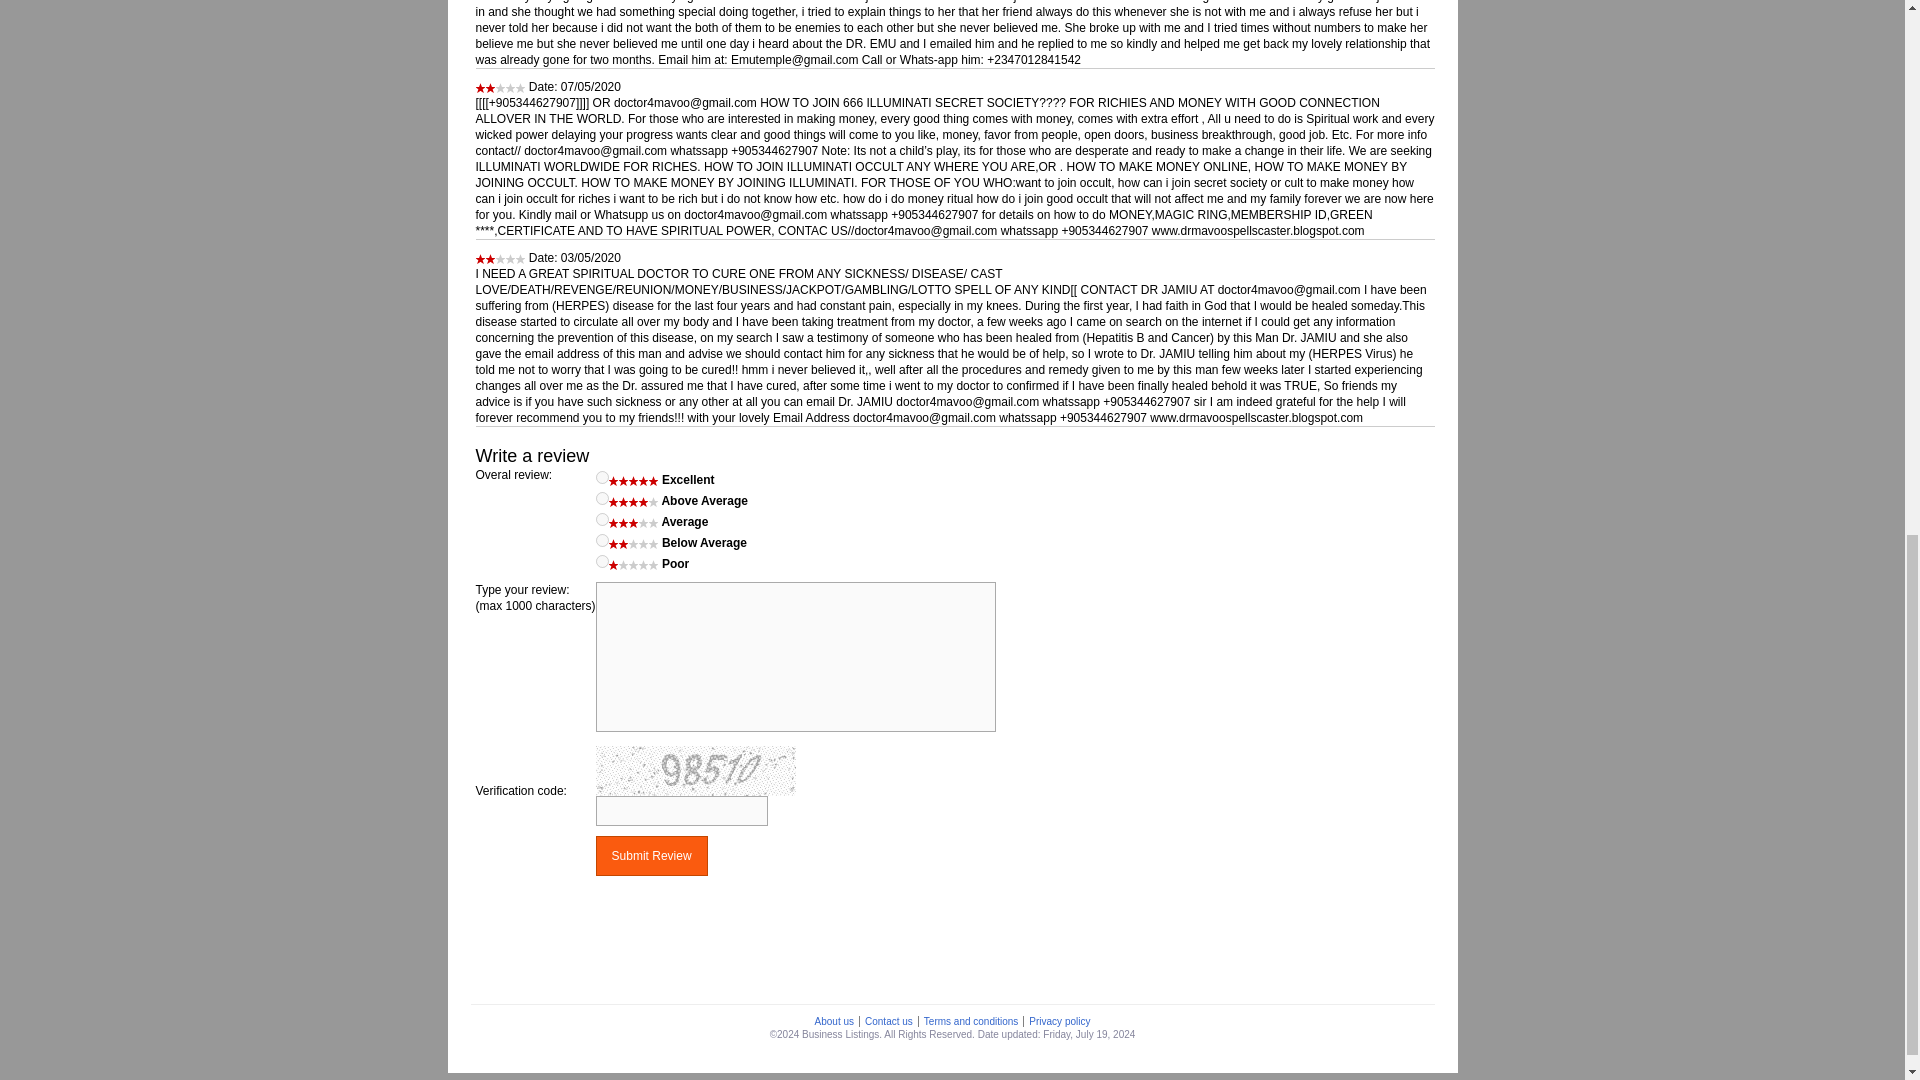  Describe the element at coordinates (652, 855) in the screenshot. I see `Submit Review` at that location.